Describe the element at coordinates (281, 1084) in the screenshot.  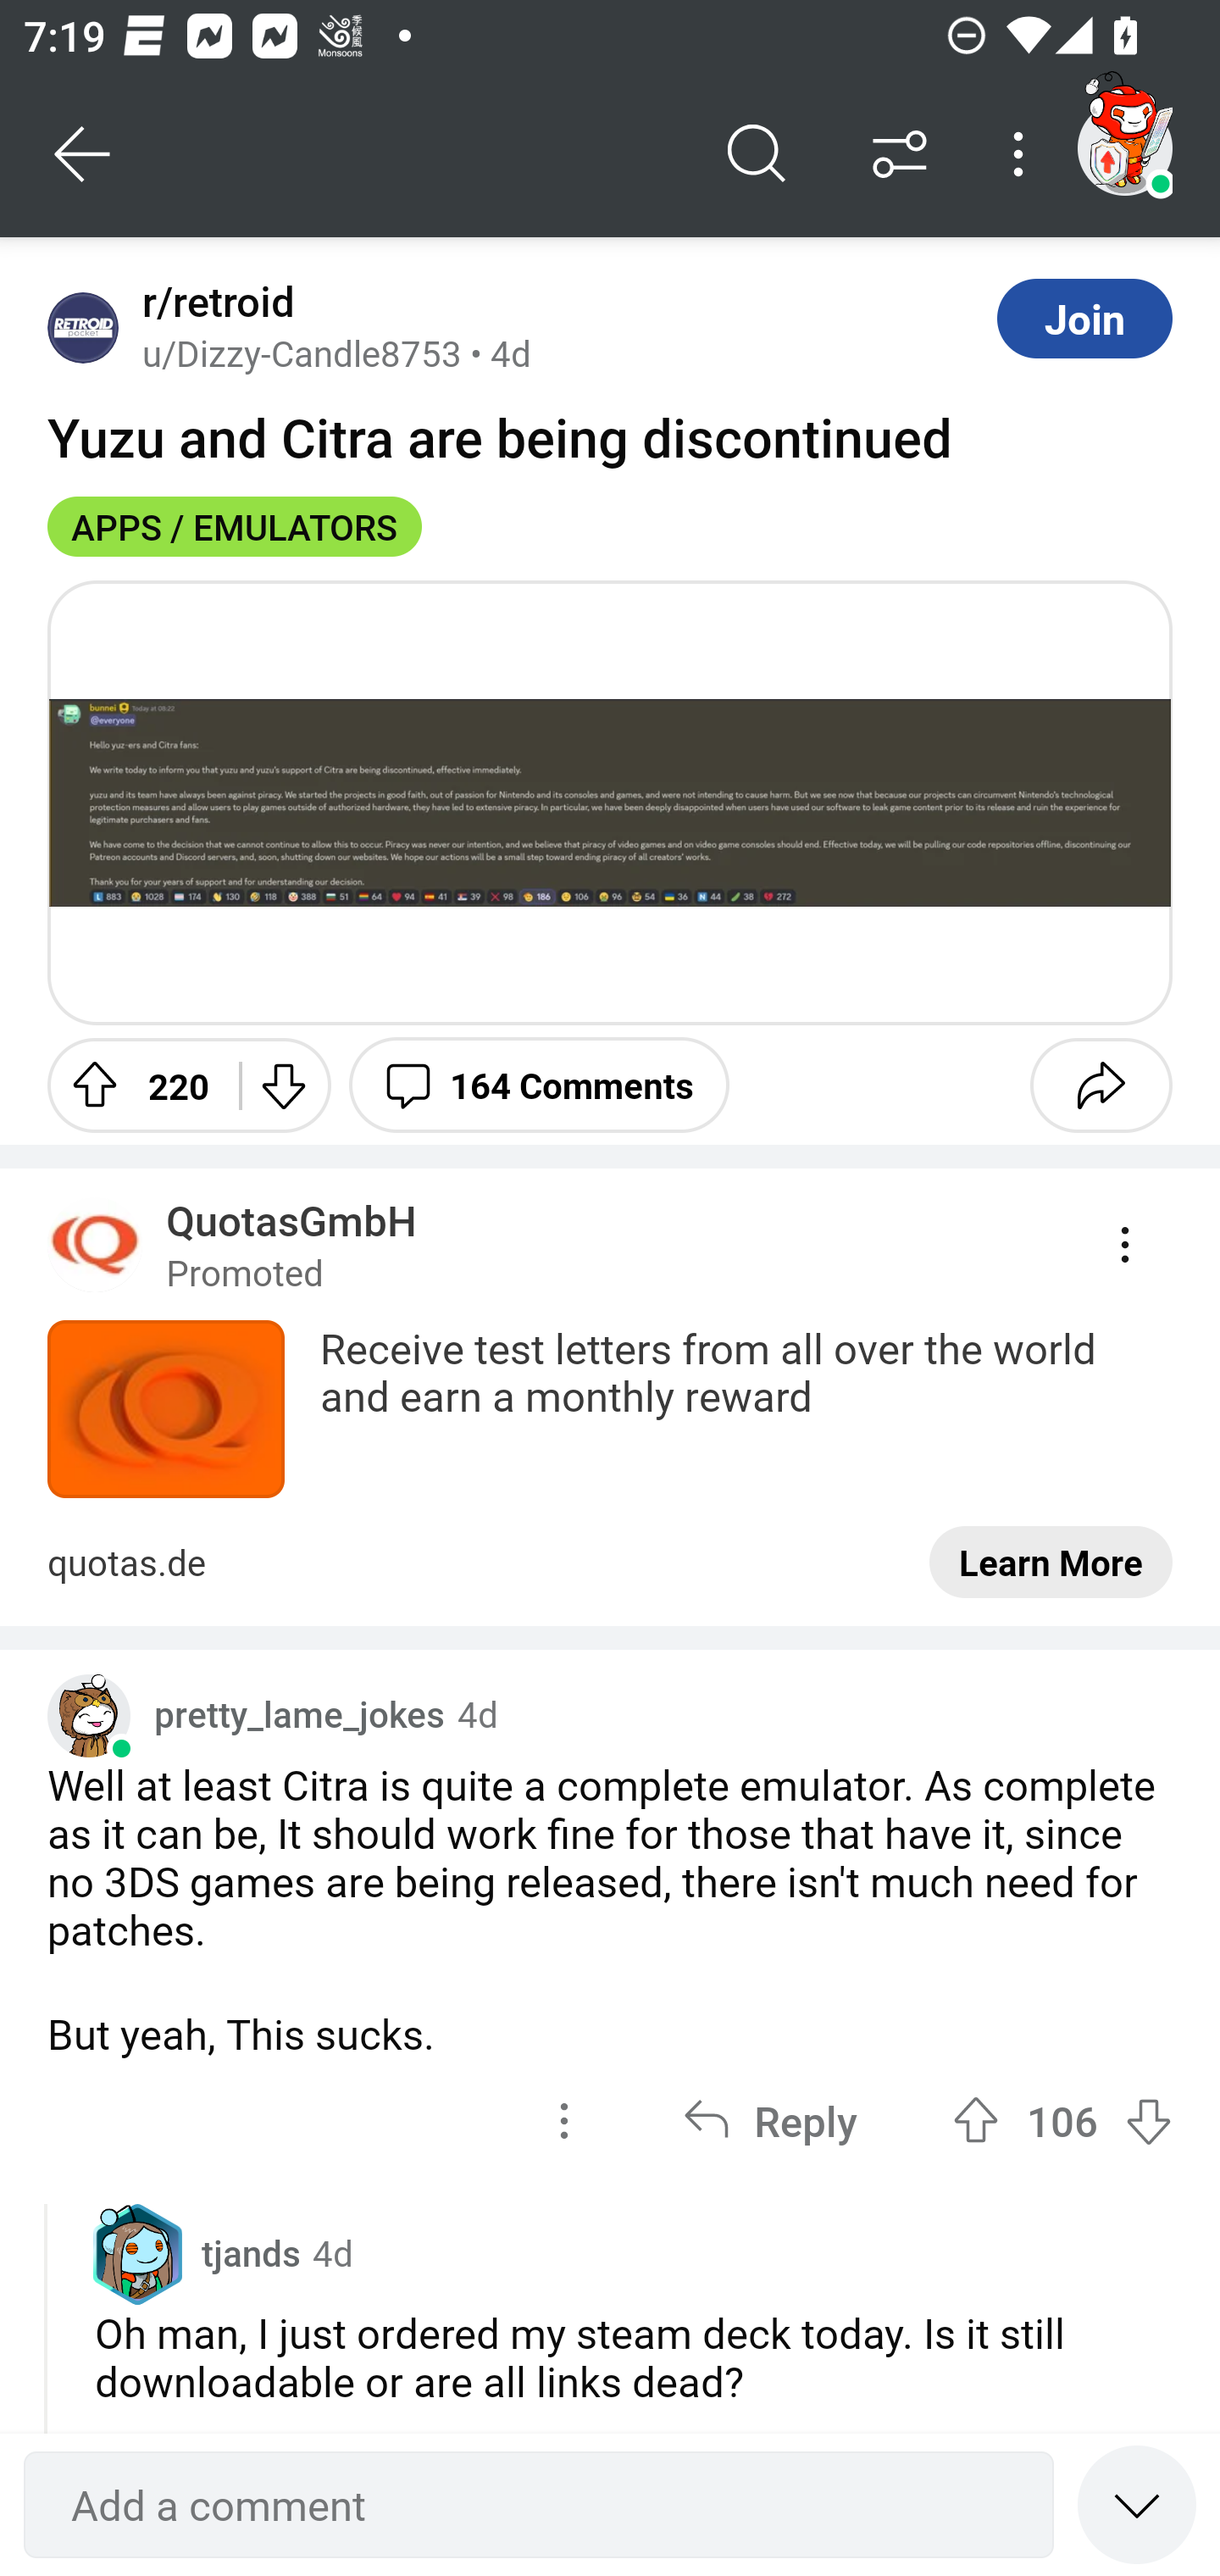
I see `Downvote` at that location.